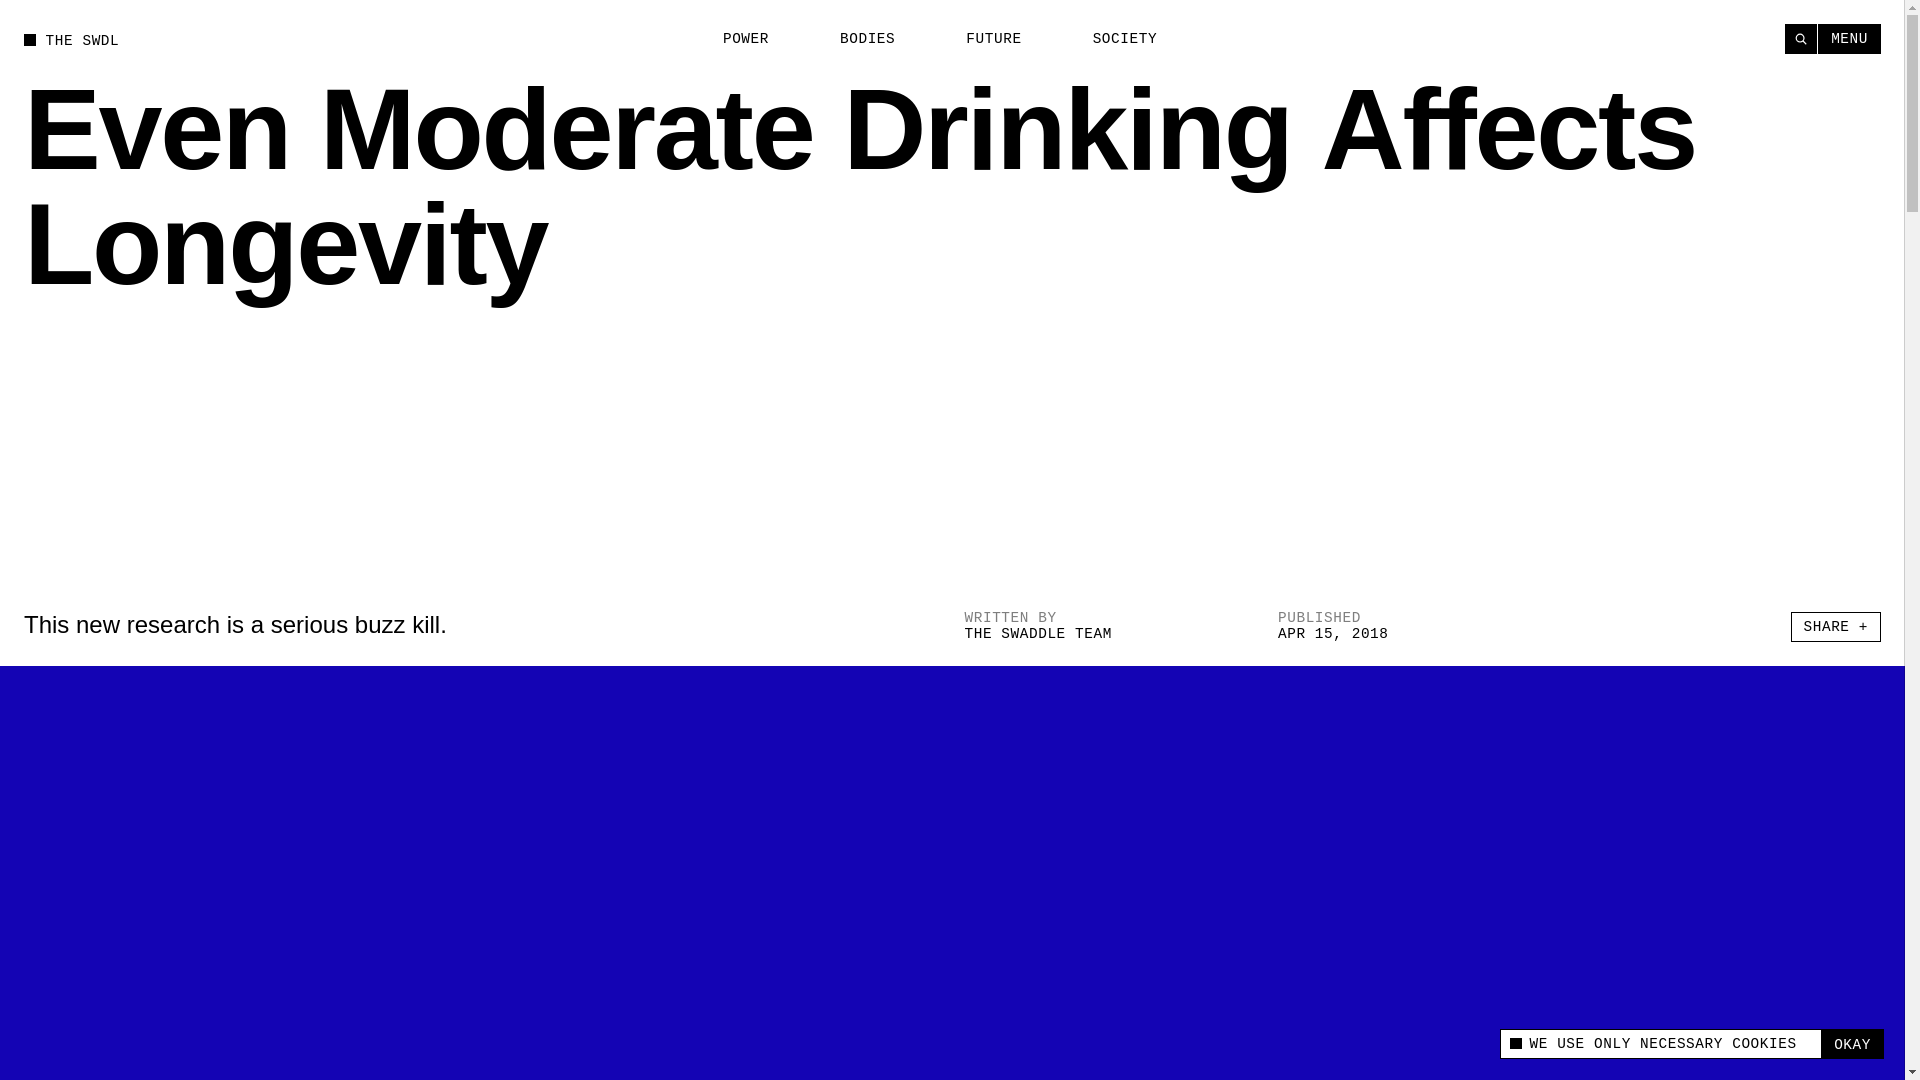 This screenshot has height=1080, width=1920. What do you see at coordinates (1037, 634) in the screenshot?
I see `THE SWADDLE TEAM` at bounding box center [1037, 634].